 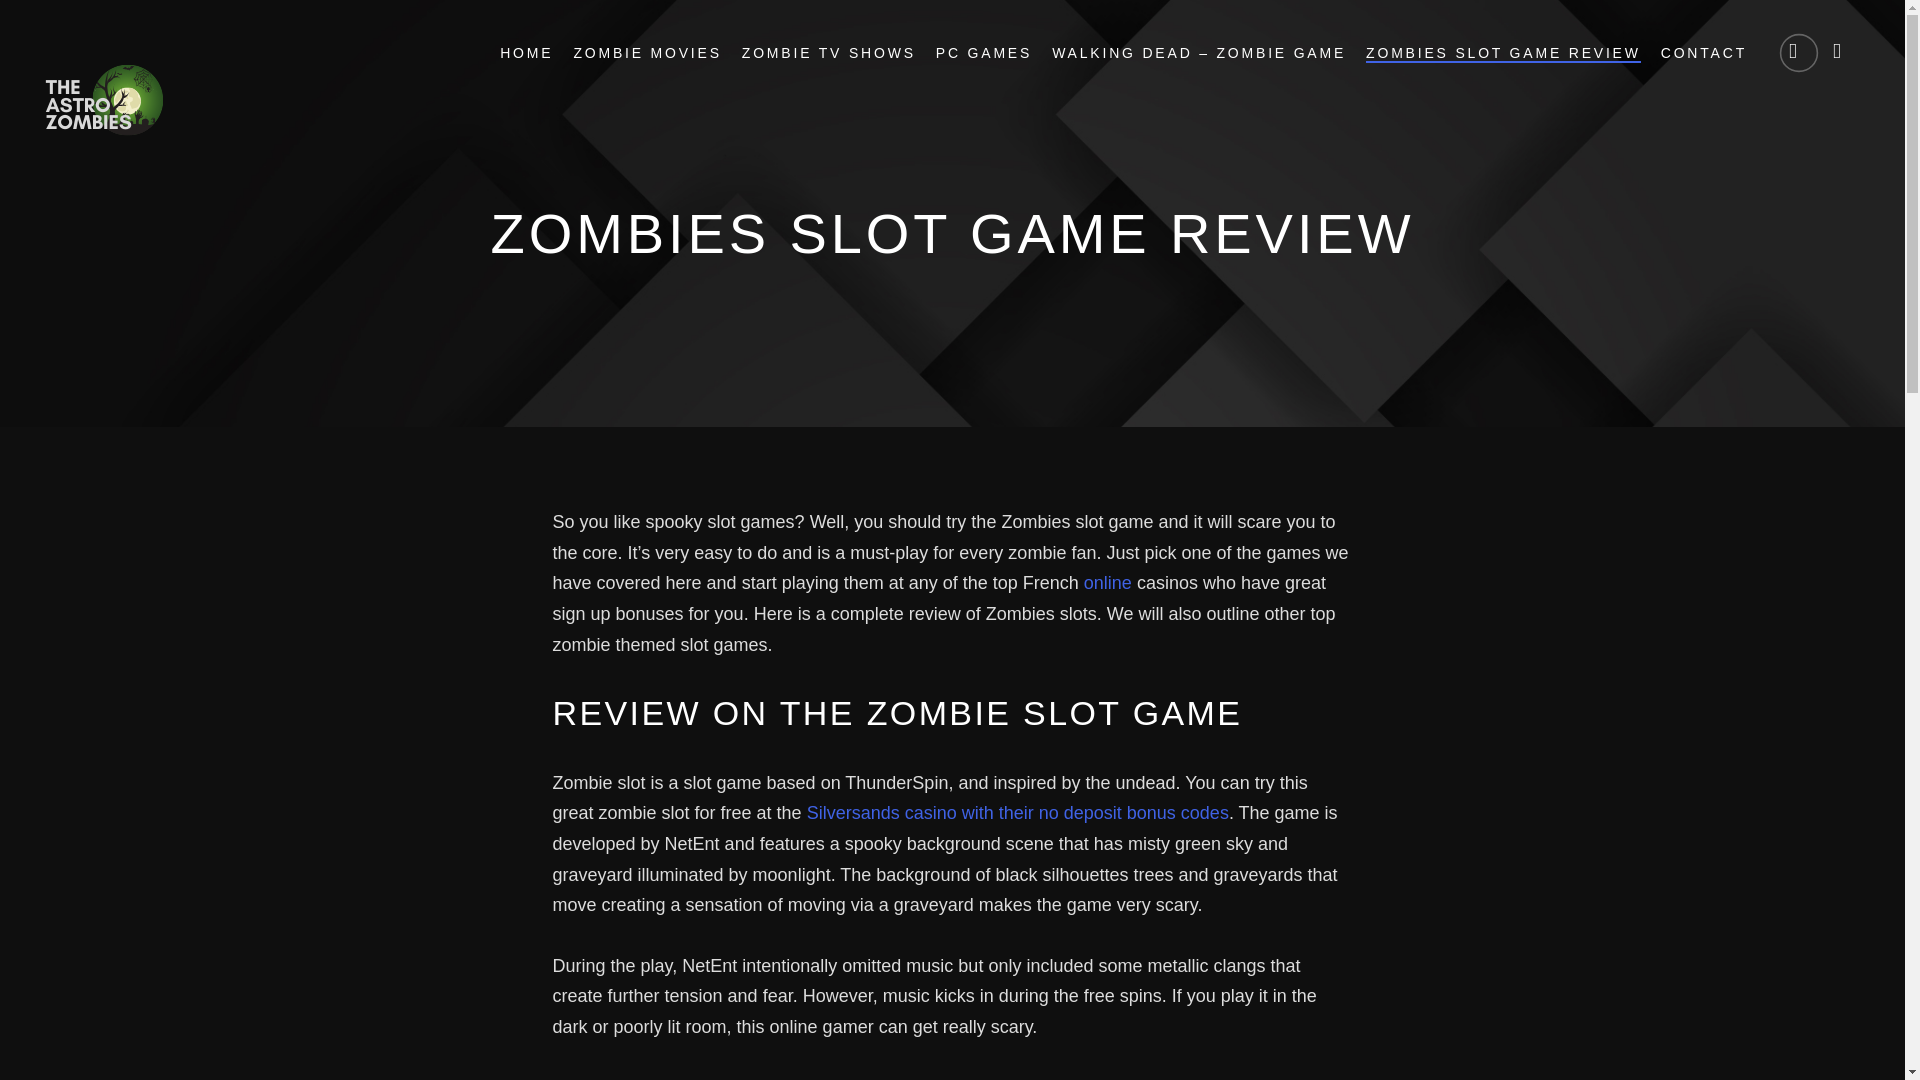 I want to click on online, so click(x=1108, y=582).